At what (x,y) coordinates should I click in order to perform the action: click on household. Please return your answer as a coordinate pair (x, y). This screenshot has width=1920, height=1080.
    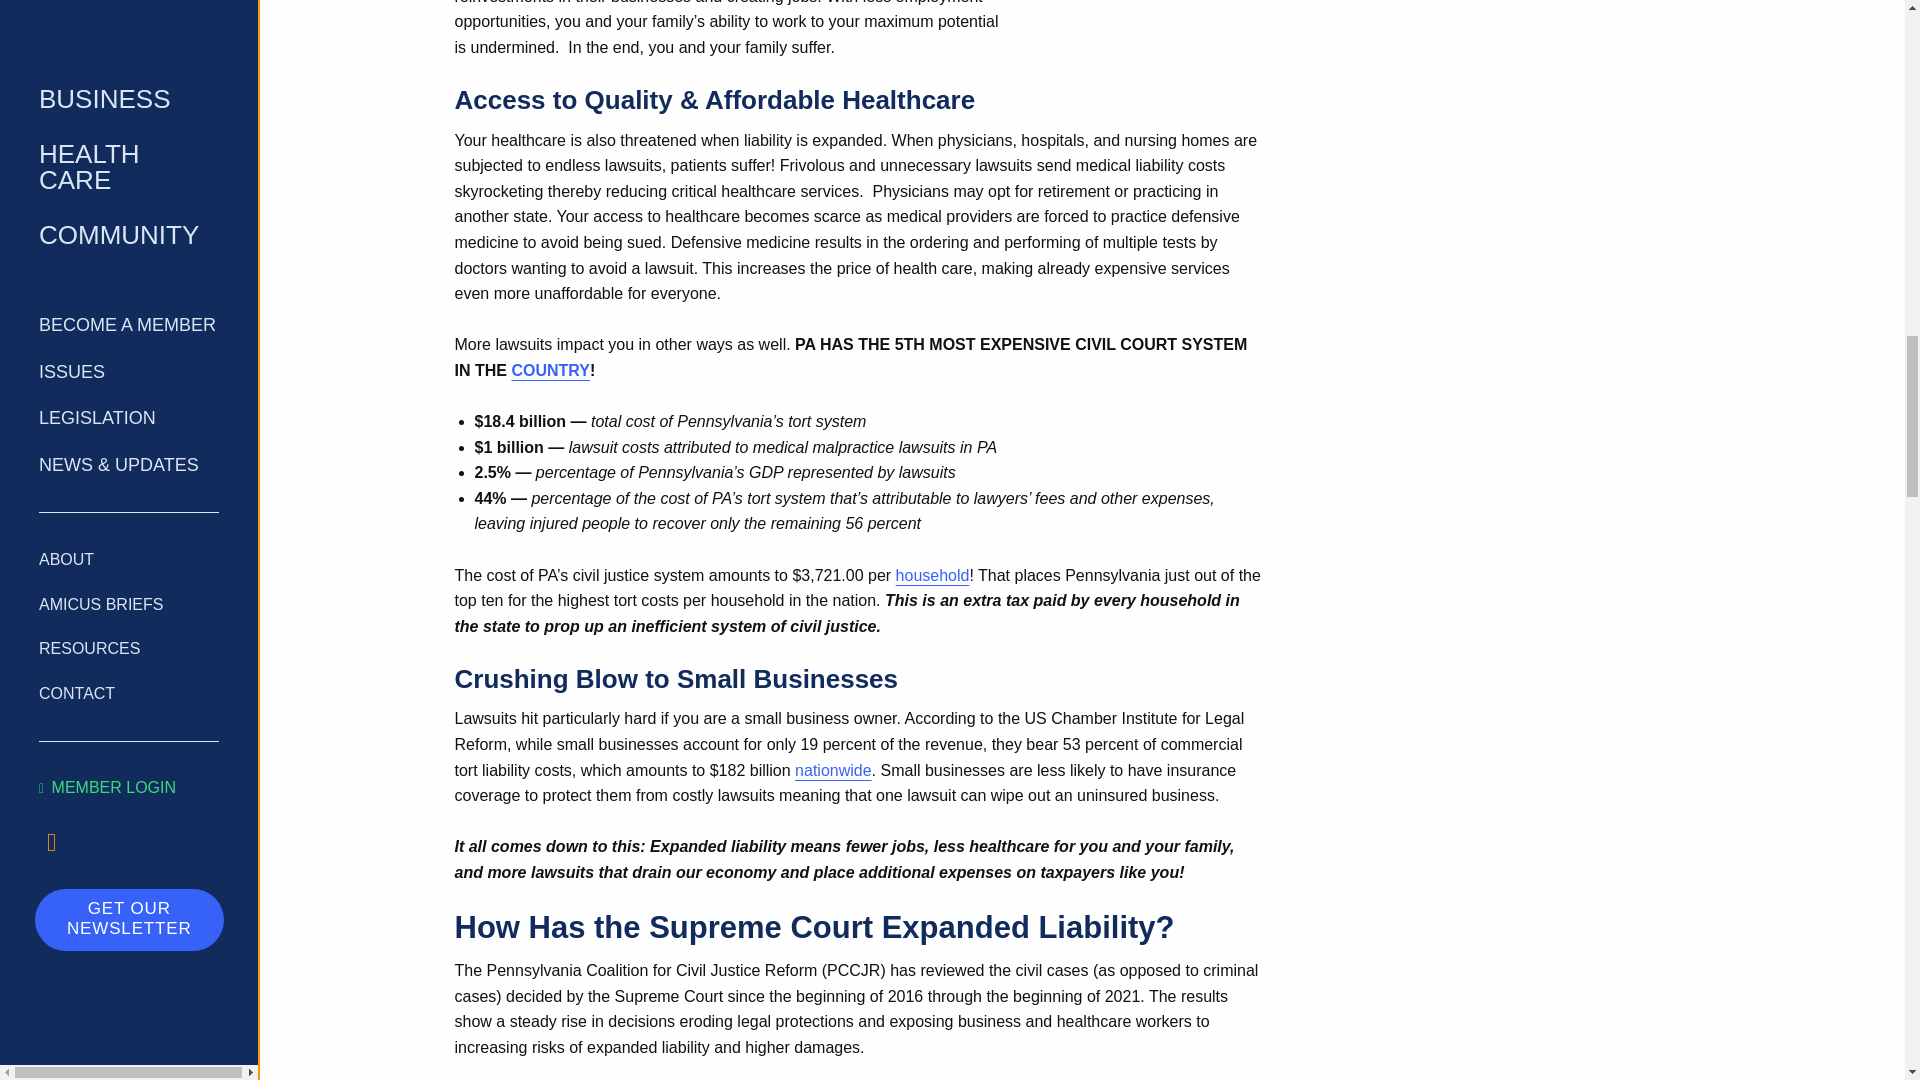
    Looking at the image, I should click on (932, 576).